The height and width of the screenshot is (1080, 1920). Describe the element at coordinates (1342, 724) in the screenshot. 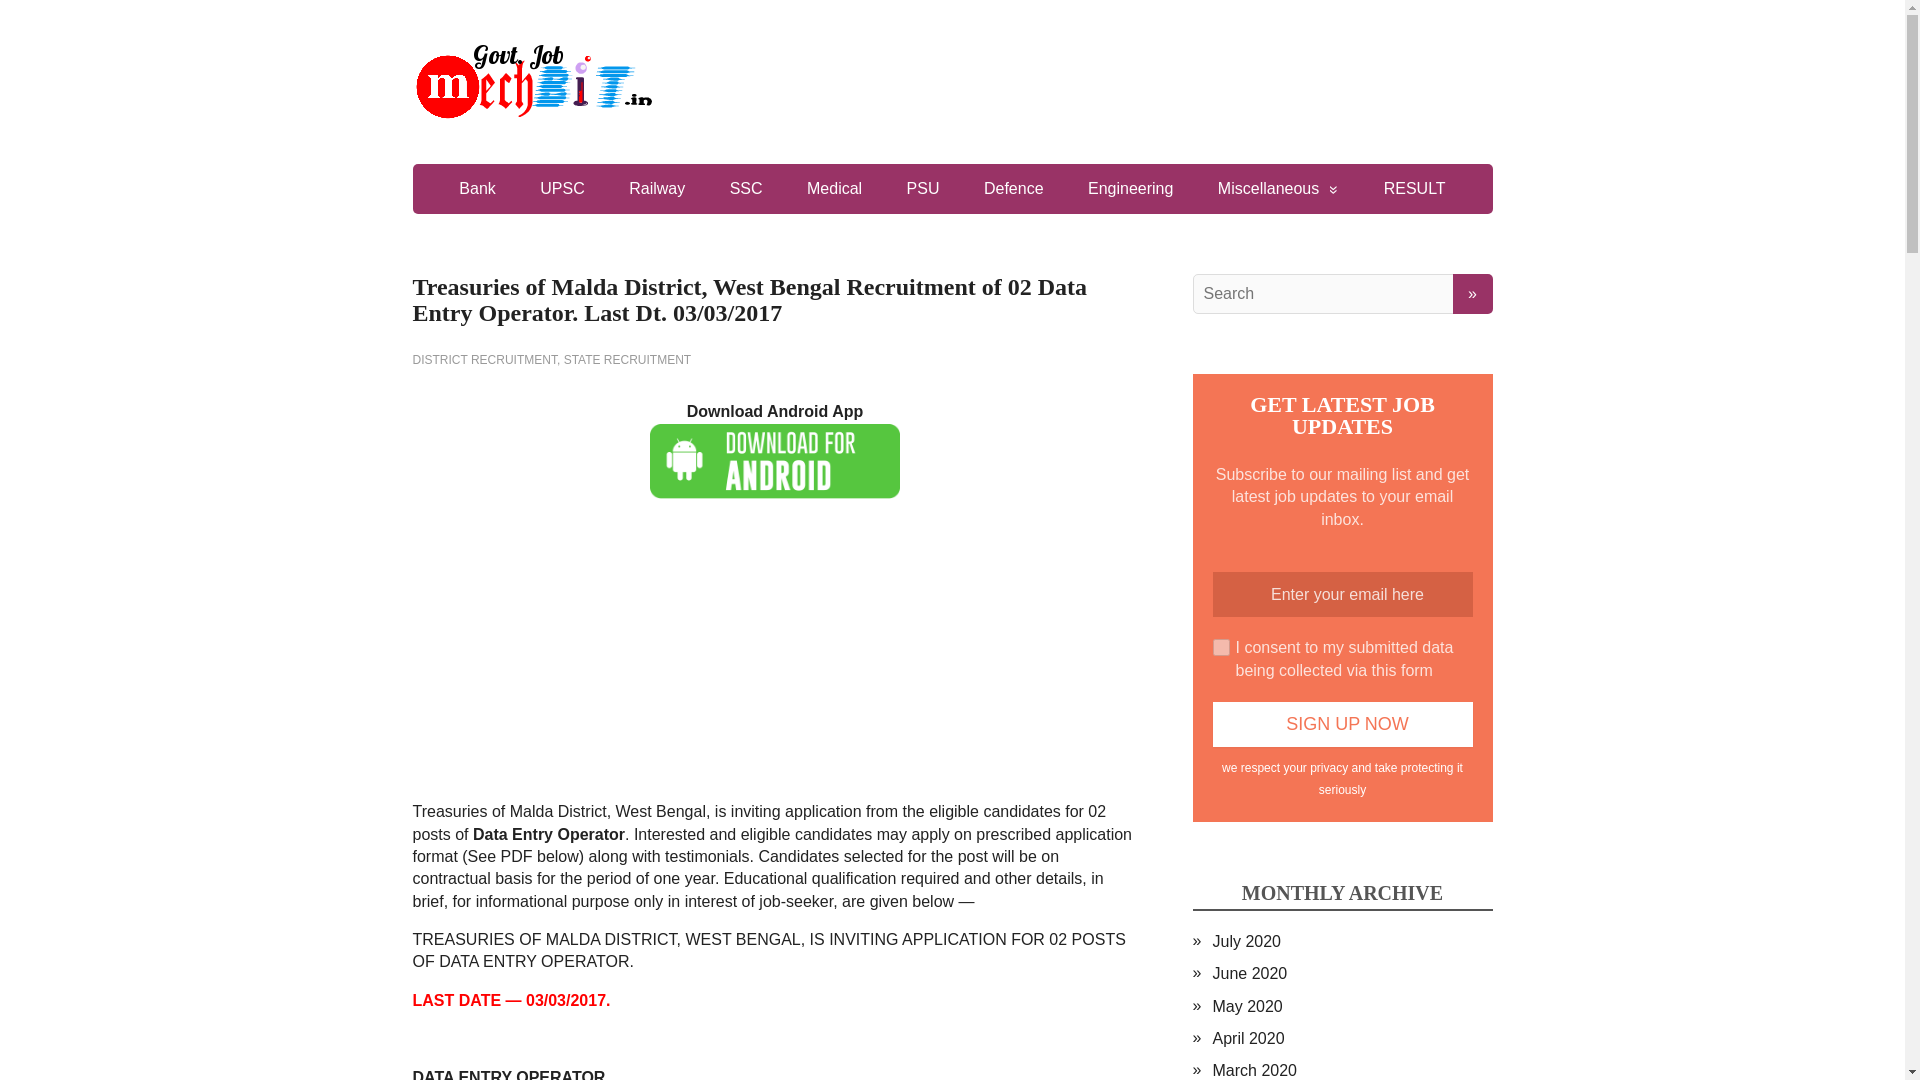

I see `Sign Up Now` at that location.